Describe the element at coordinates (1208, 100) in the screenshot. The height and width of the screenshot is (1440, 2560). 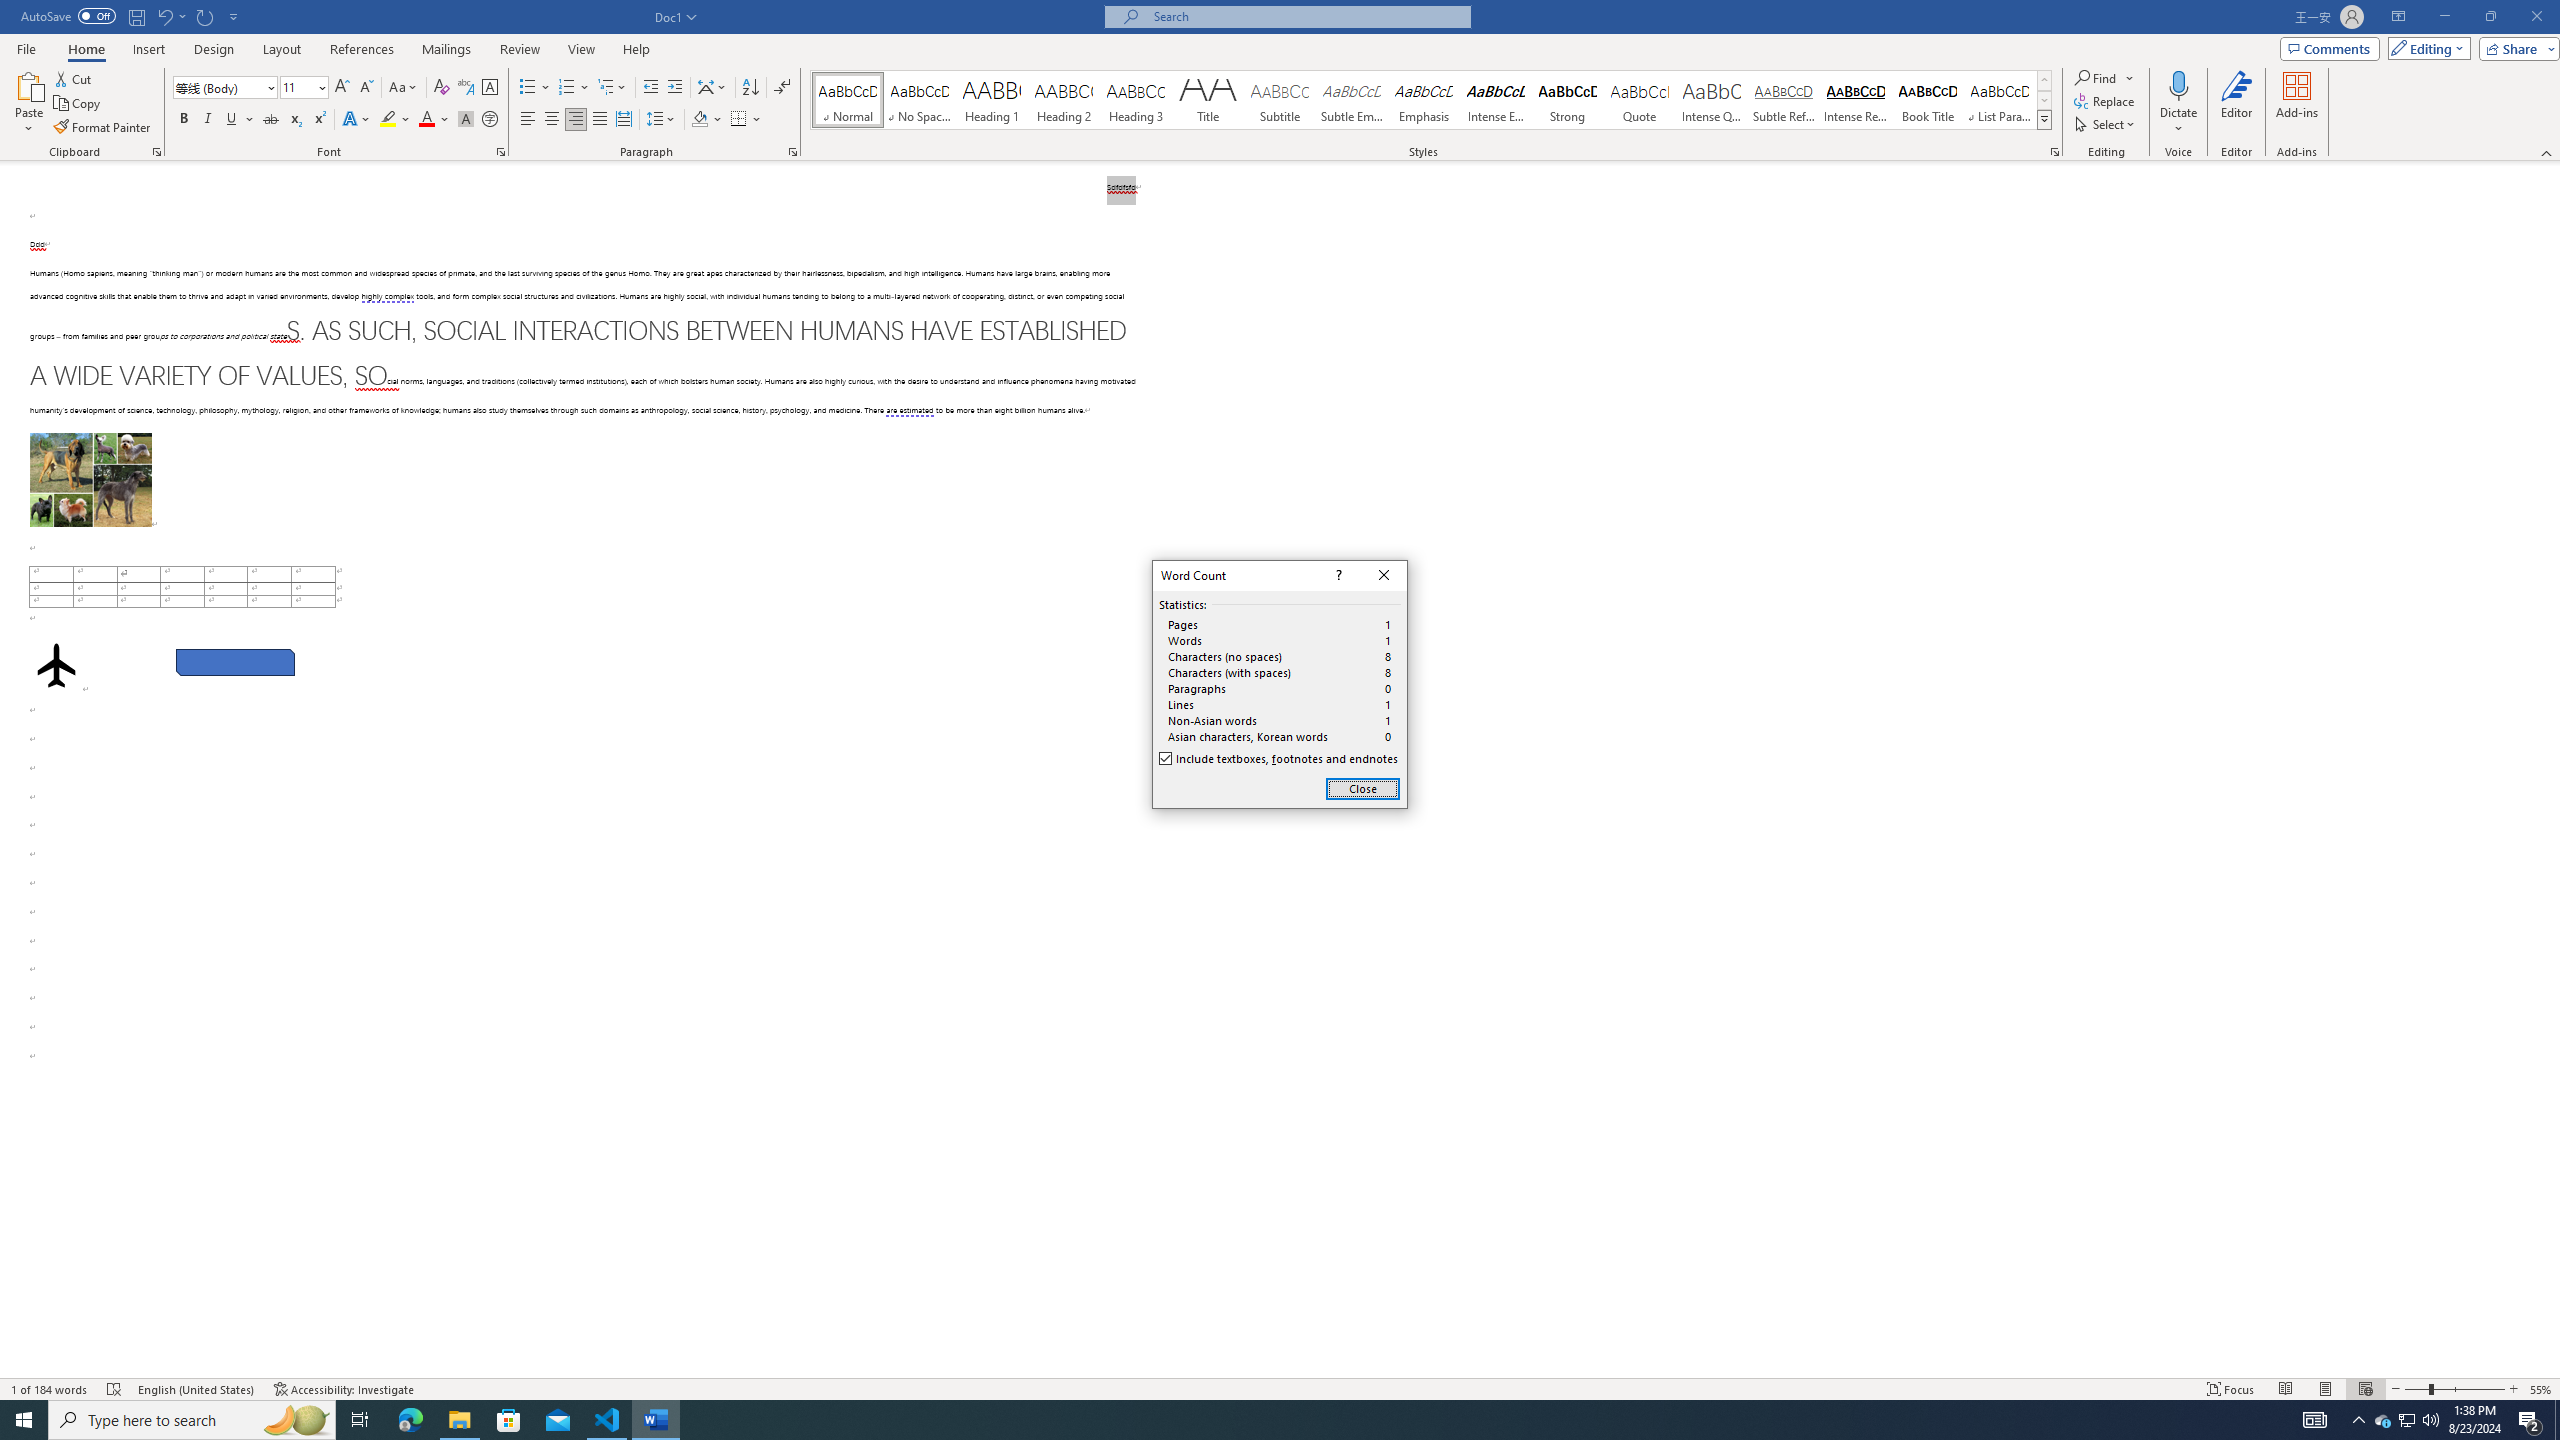
I see `Title` at that location.